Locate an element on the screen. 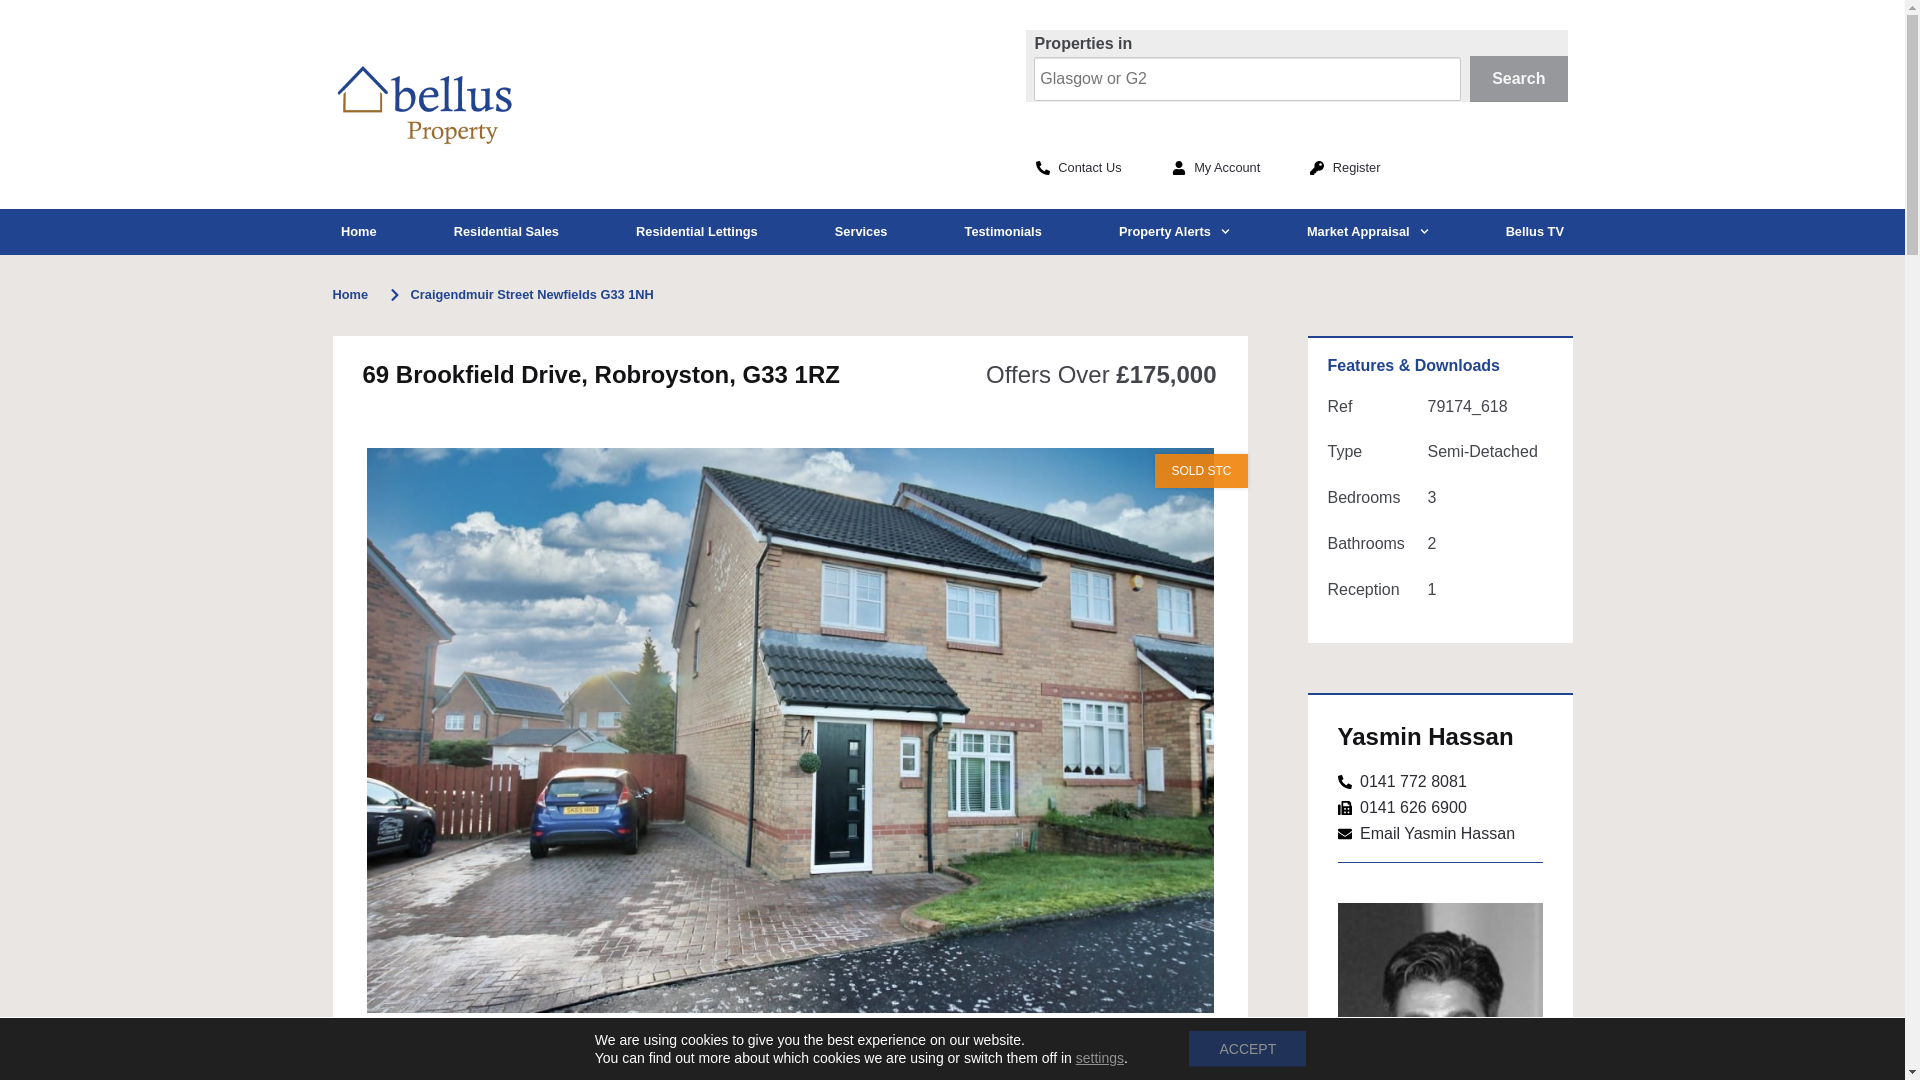  Register is located at coordinates (1344, 168).